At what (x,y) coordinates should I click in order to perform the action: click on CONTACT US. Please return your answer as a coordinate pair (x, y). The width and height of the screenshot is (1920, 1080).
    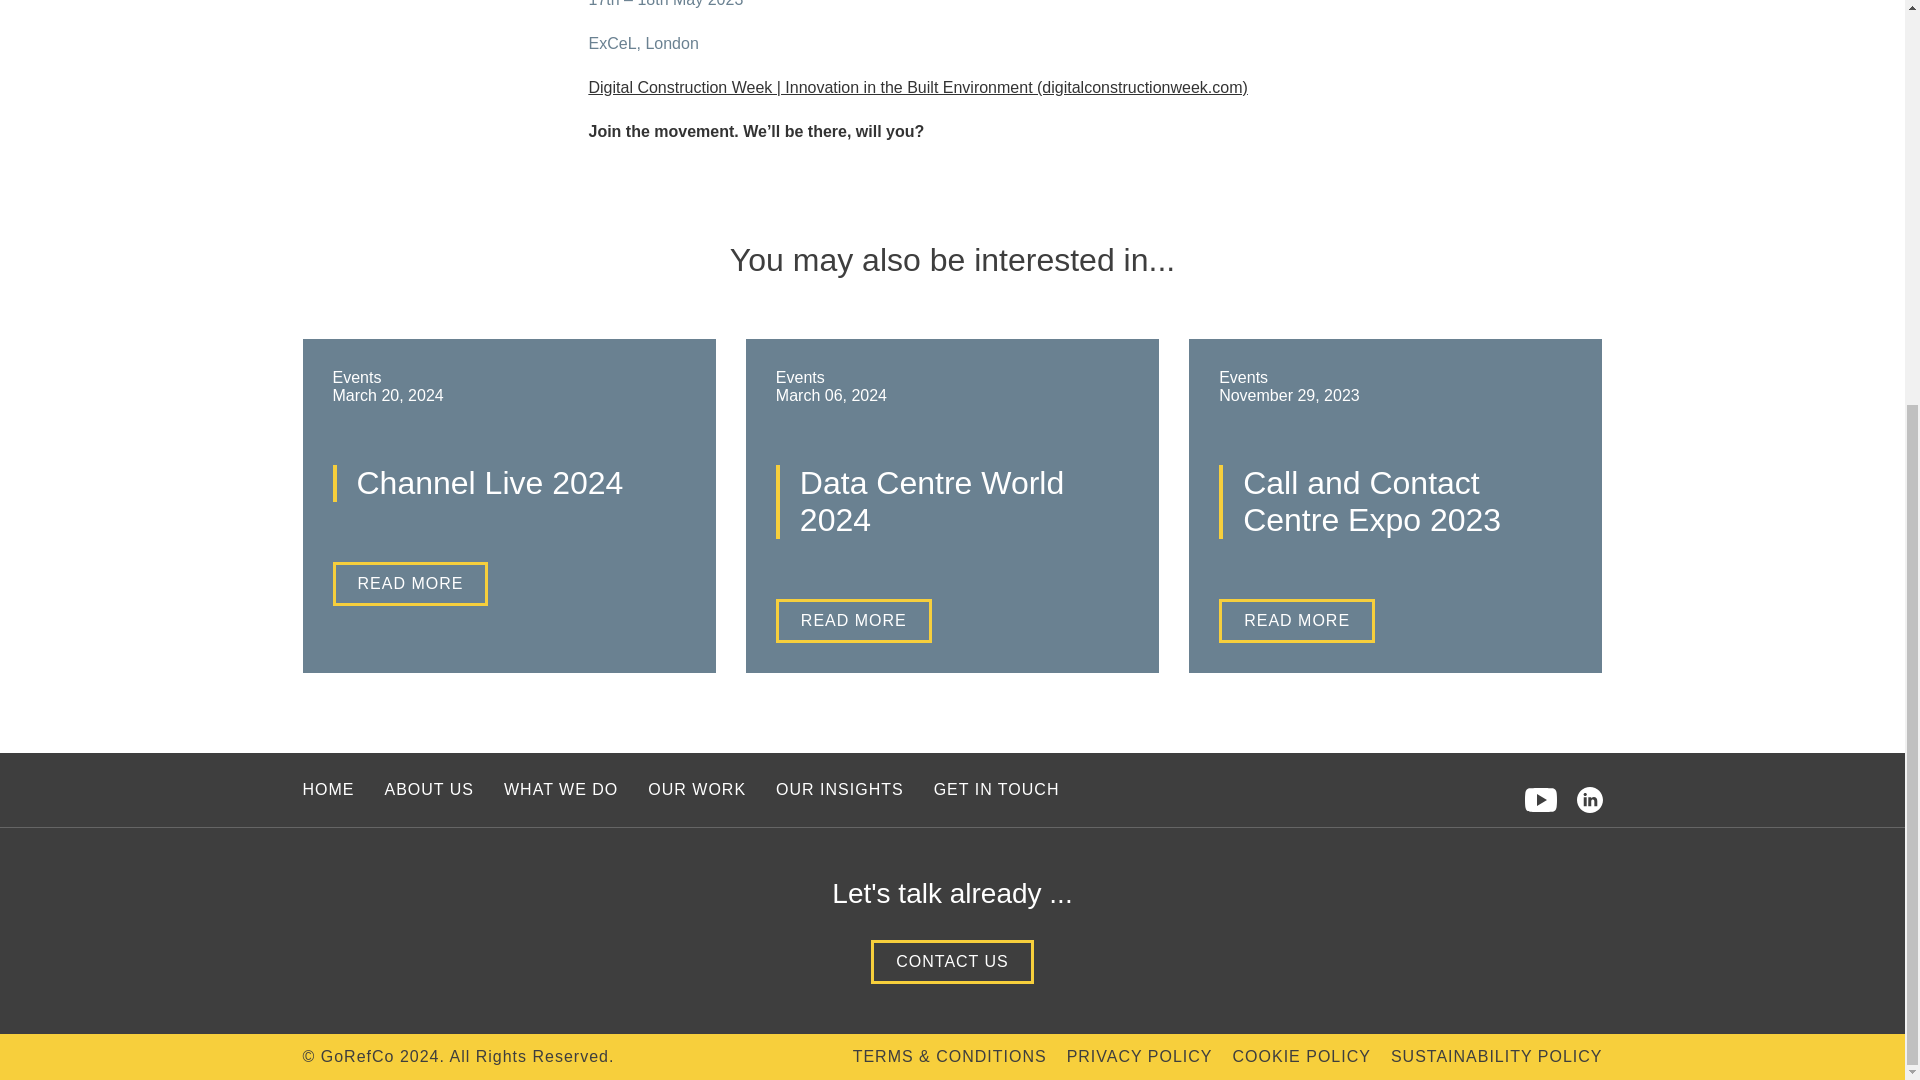
    Looking at the image, I should click on (952, 961).